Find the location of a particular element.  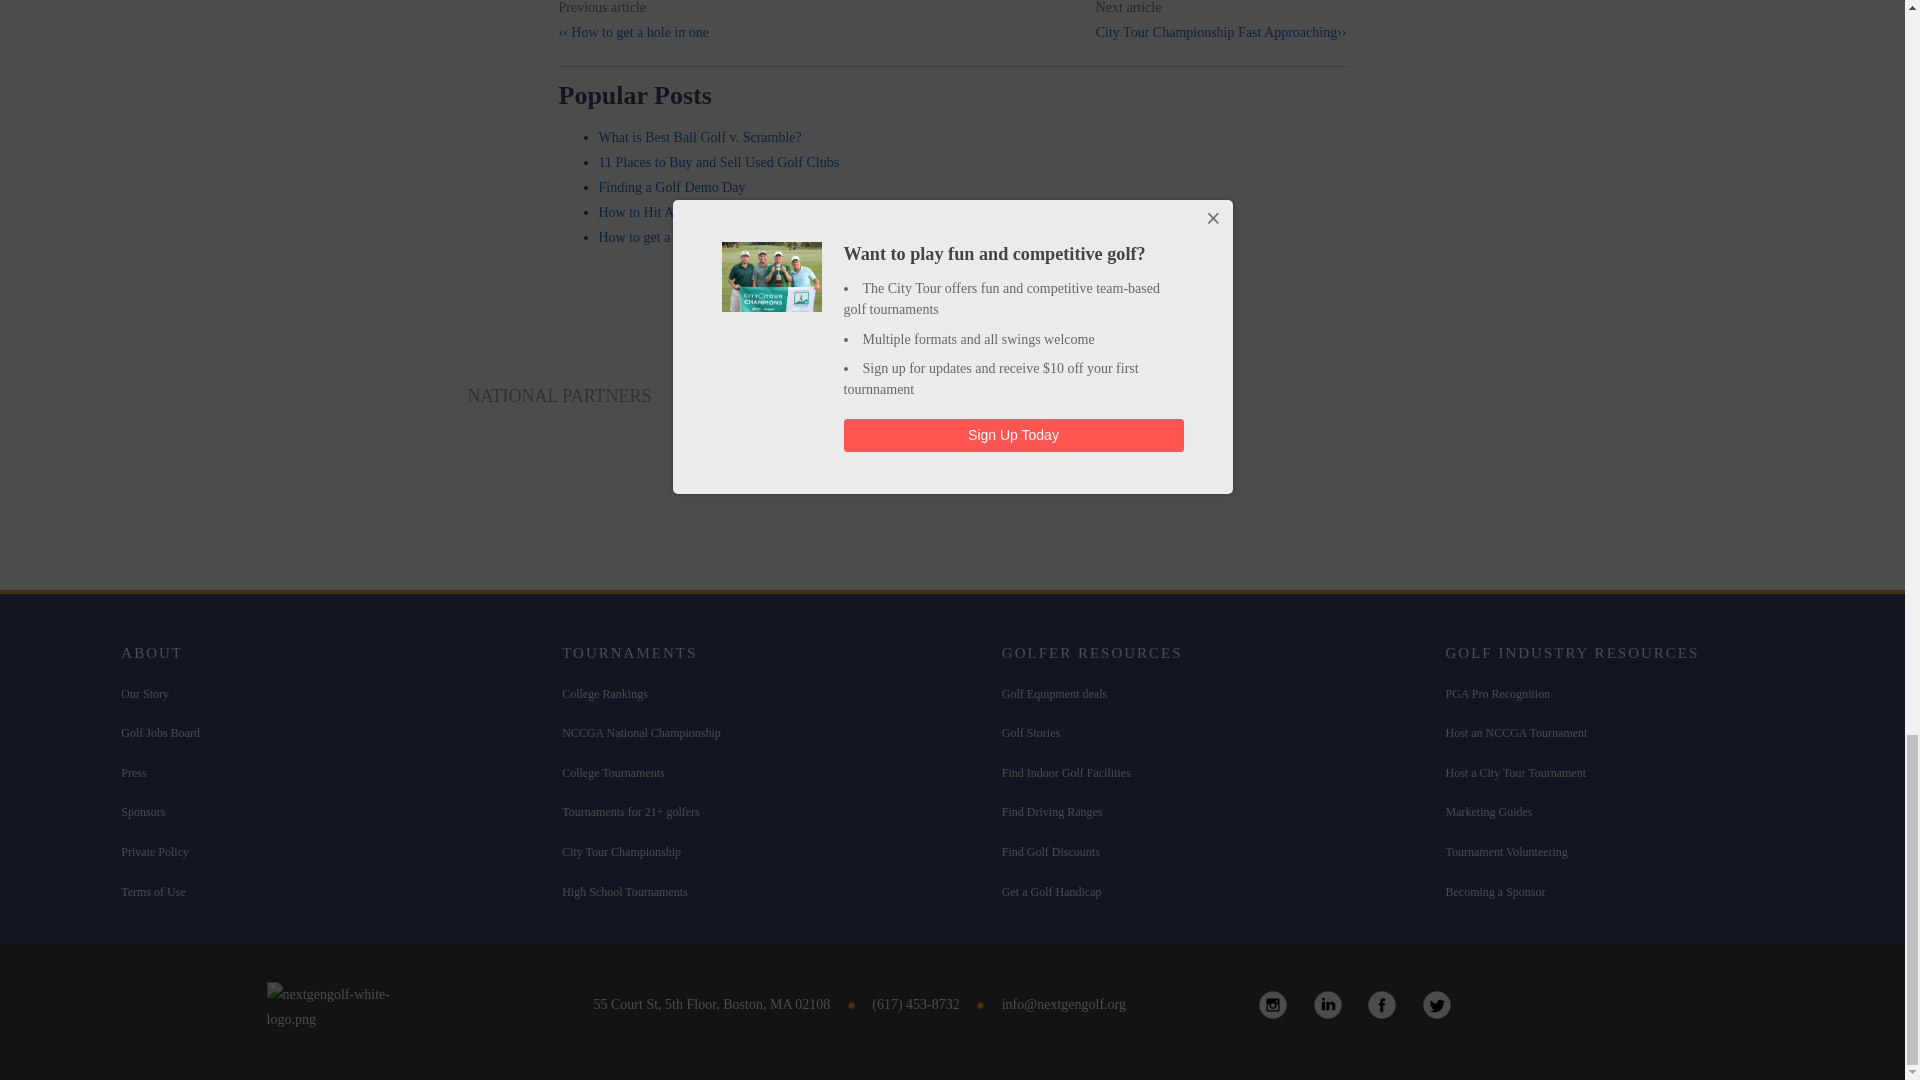

Facebook is located at coordinates (1382, 1004).